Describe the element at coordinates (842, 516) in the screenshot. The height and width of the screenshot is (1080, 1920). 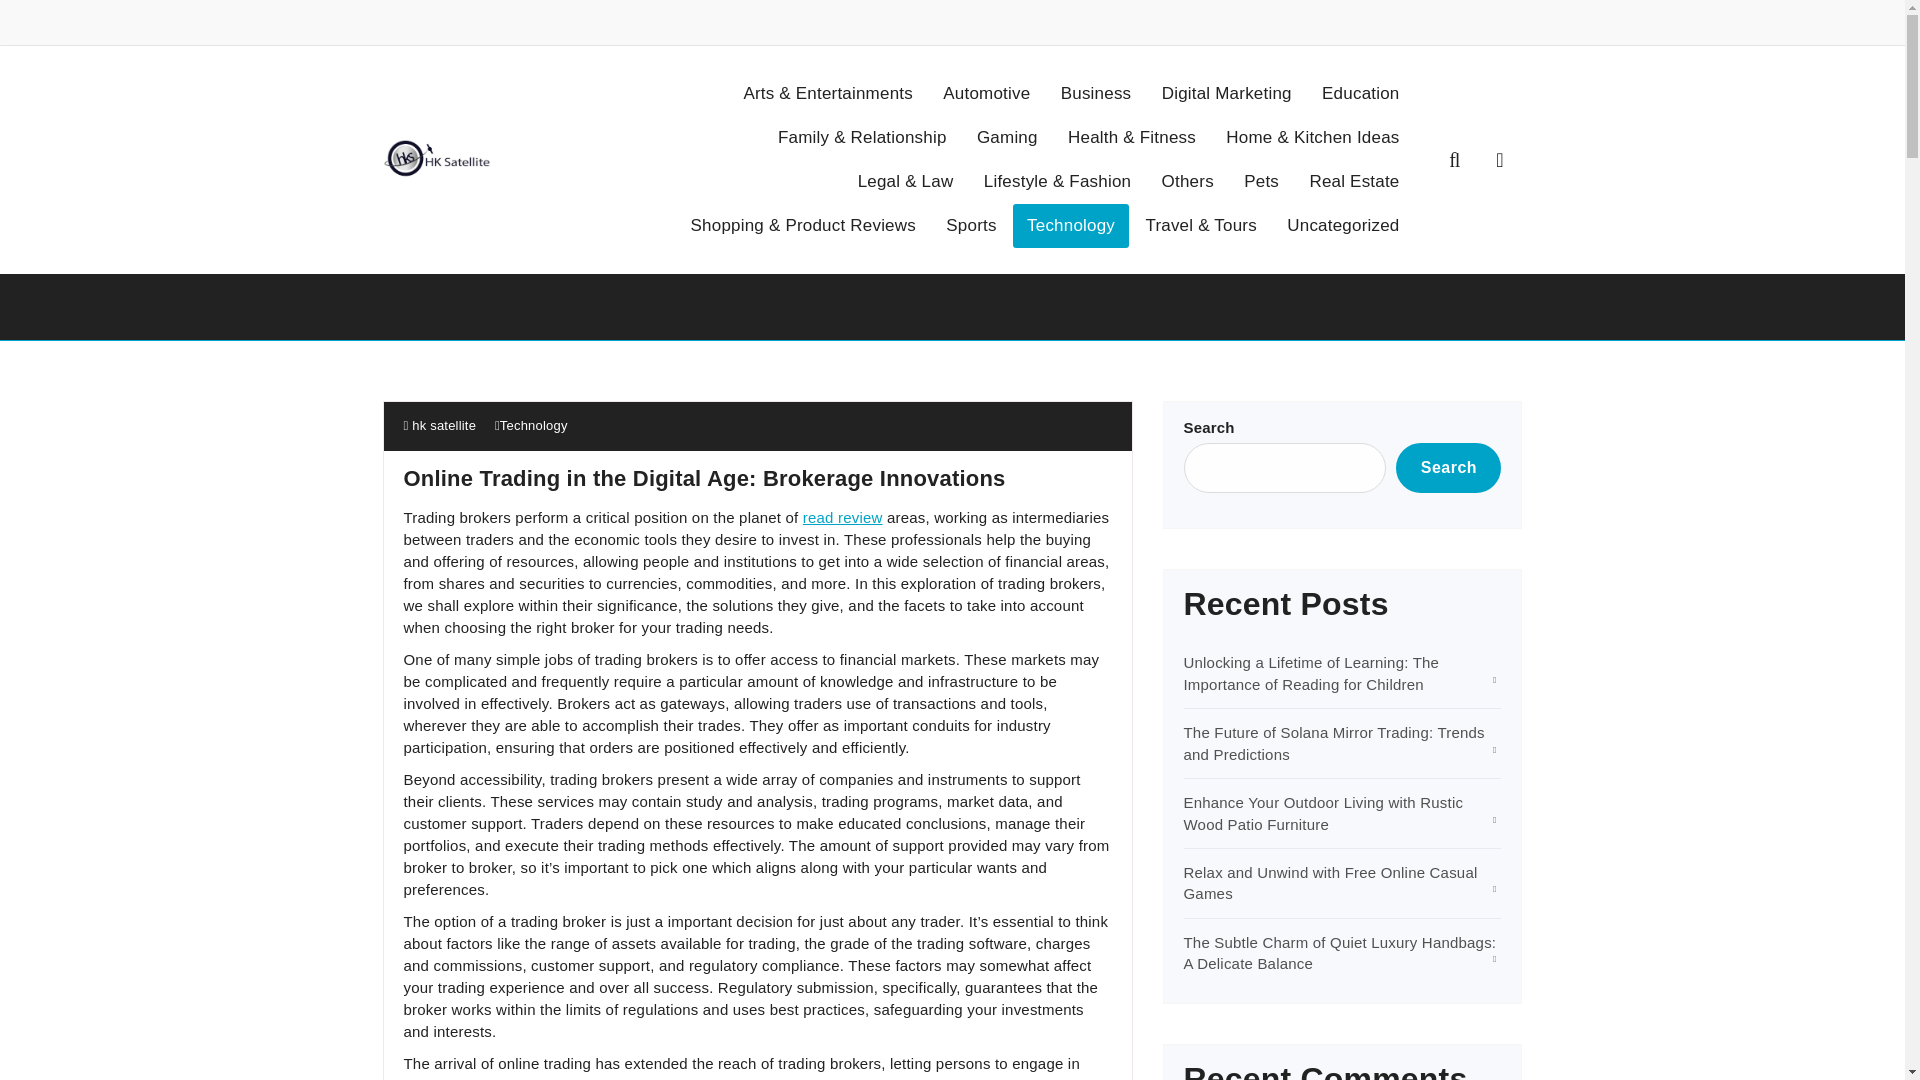
I see `read review` at that location.